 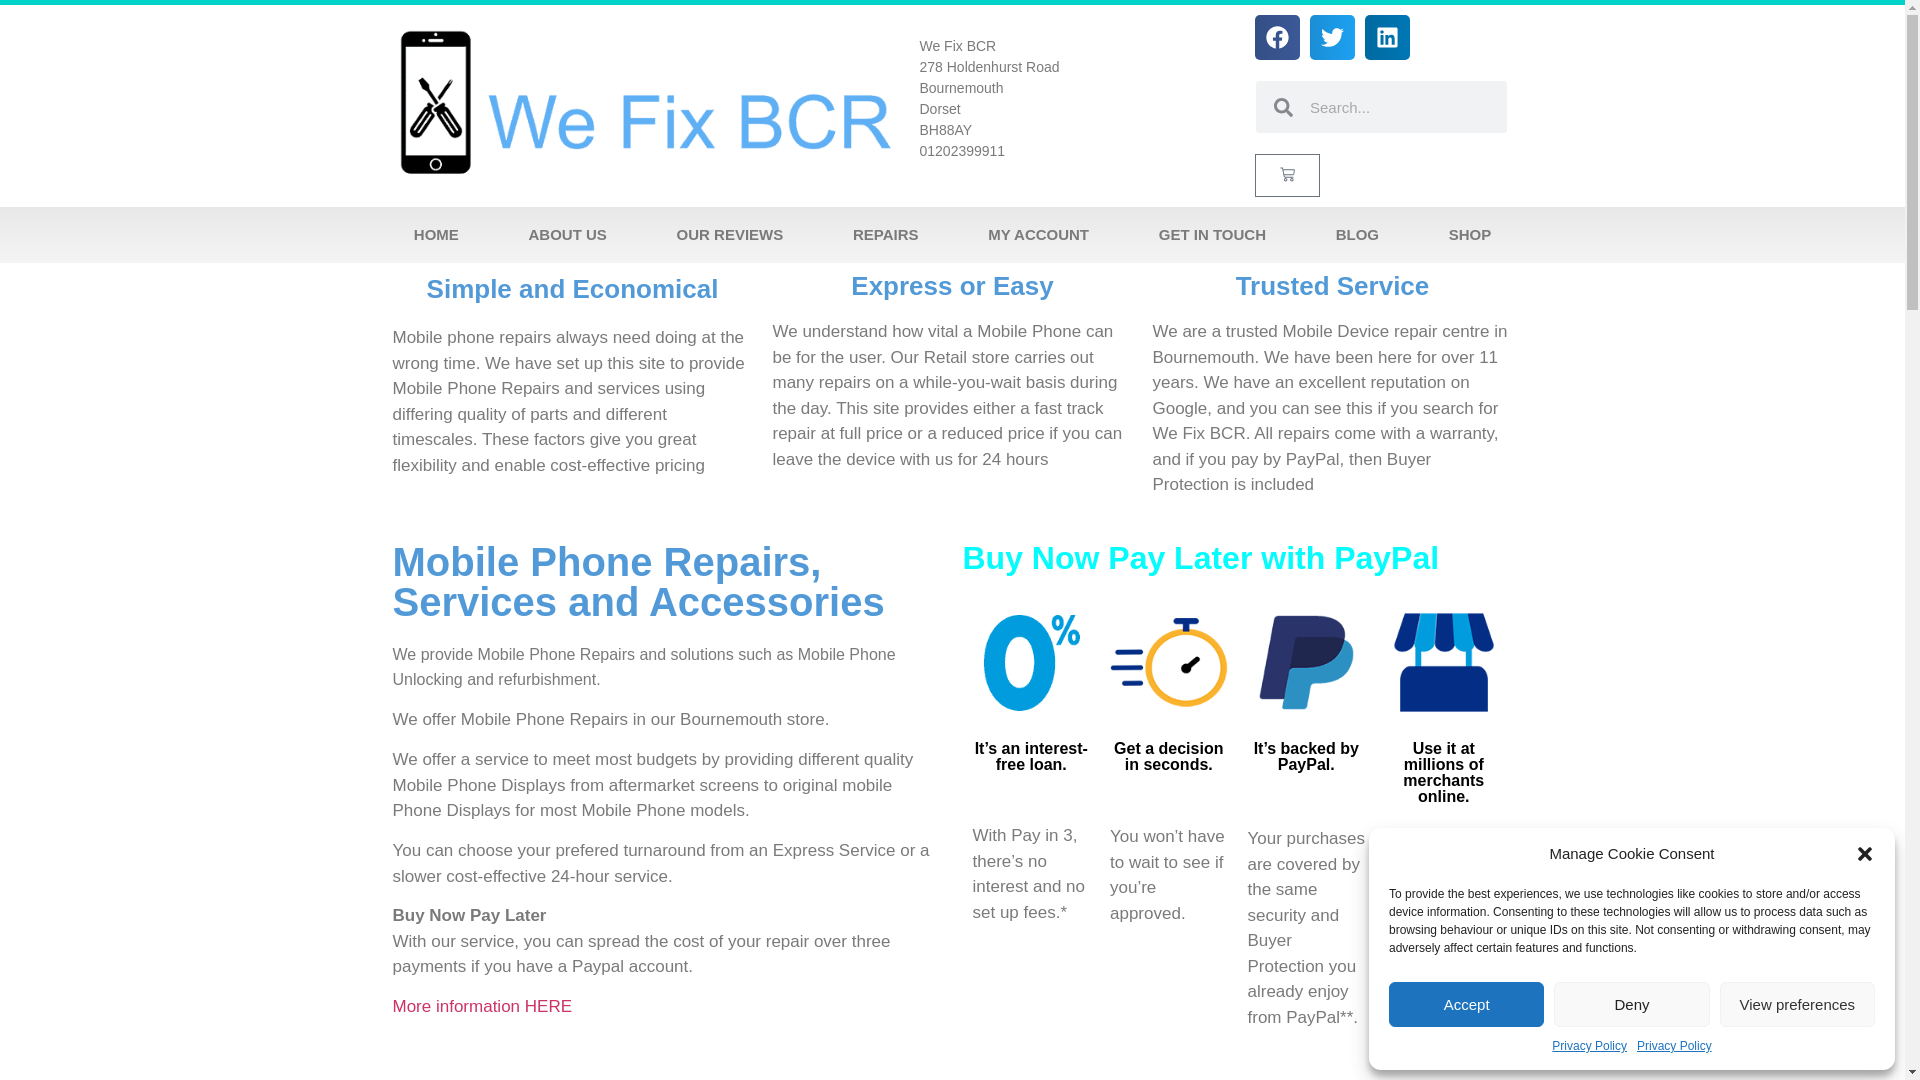 I want to click on OUR REVIEWS, so click(x=730, y=235).